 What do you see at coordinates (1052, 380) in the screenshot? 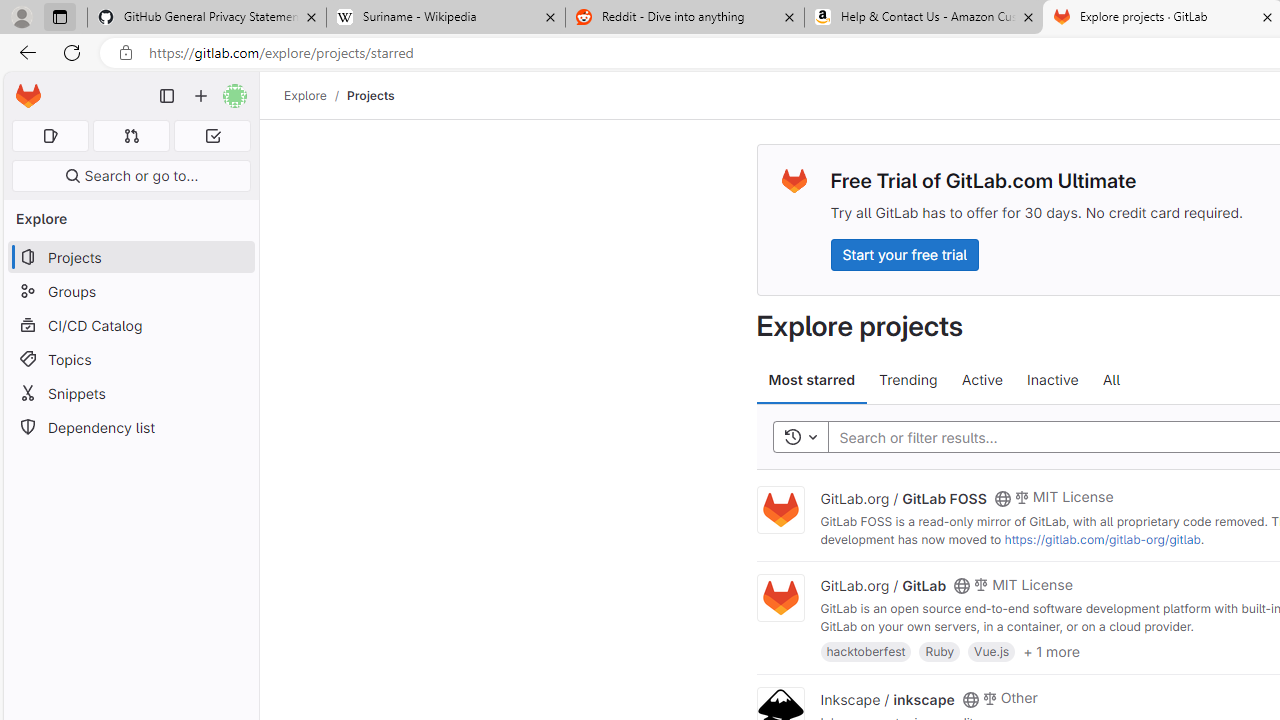
I see `Inactive` at bounding box center [1052, 380].